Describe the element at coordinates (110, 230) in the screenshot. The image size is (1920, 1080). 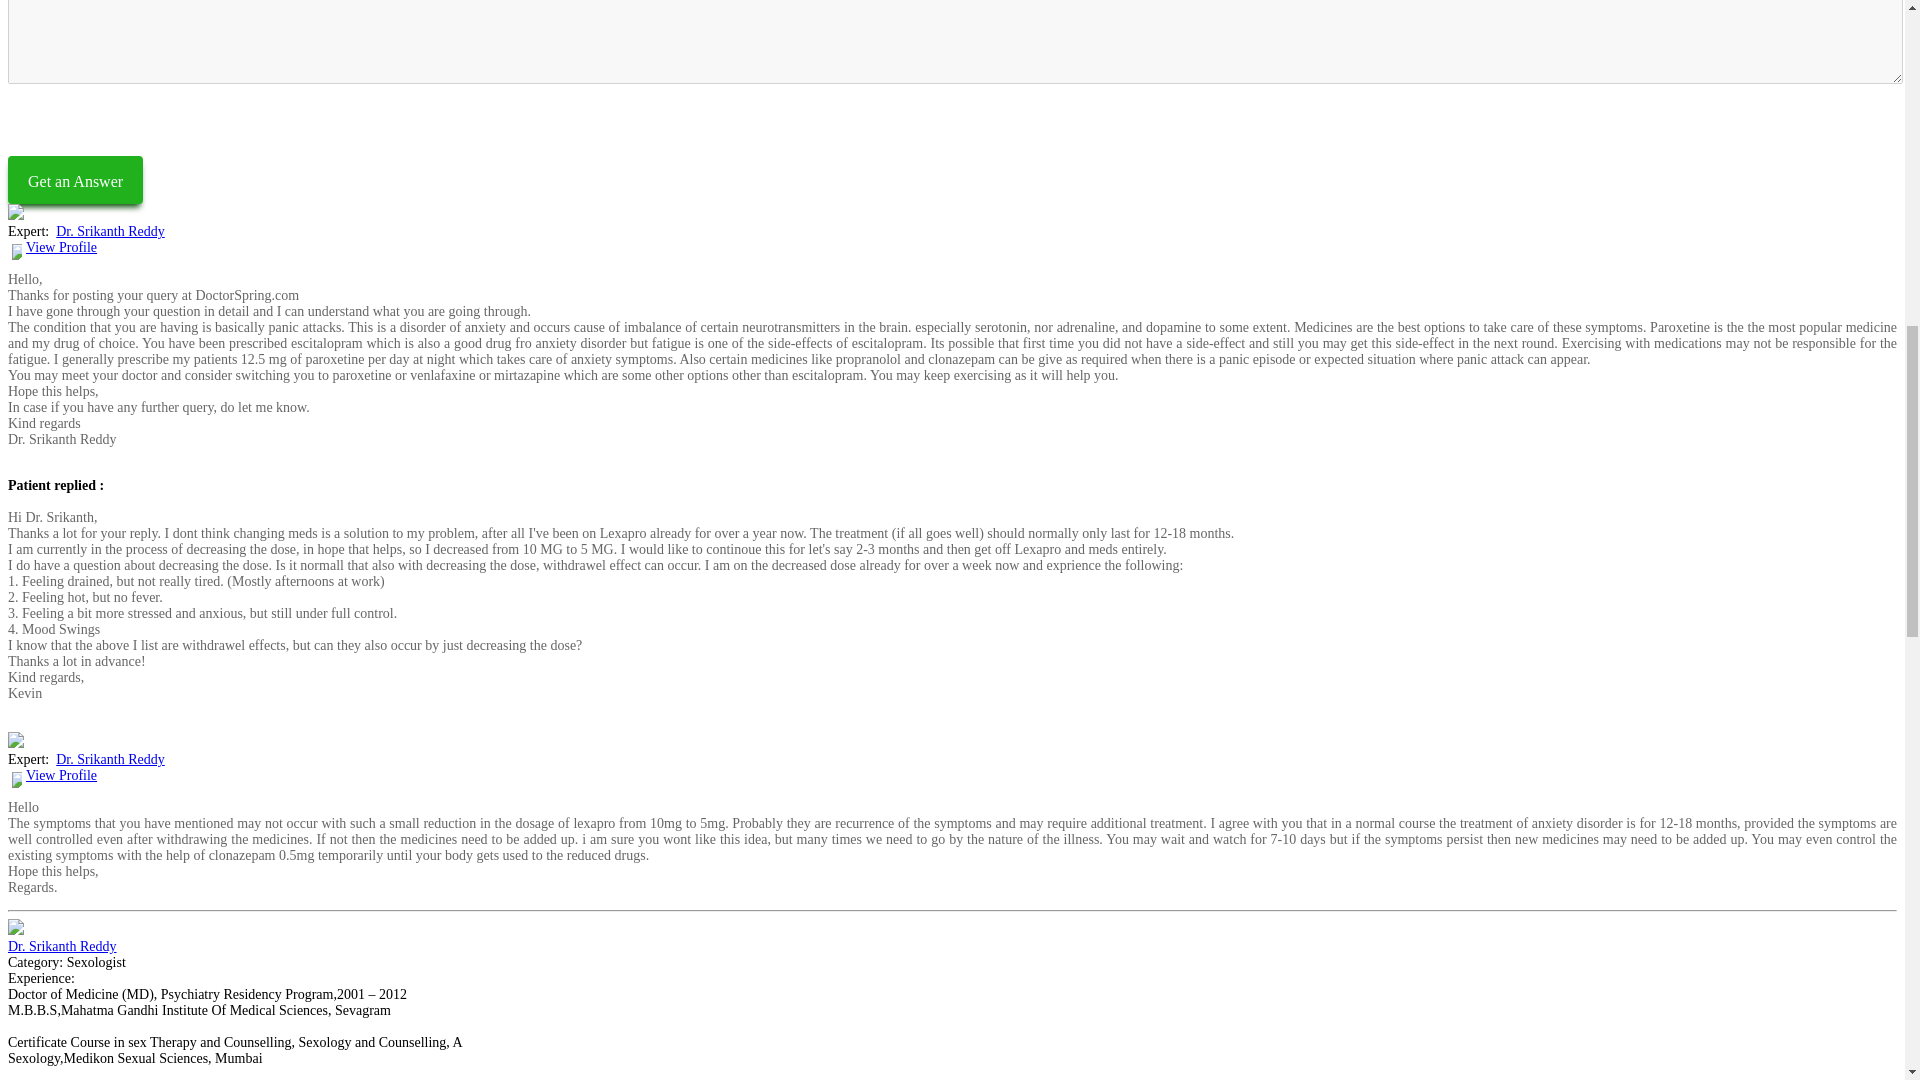
I see `Dr. Srikanth Reddy` at that location.